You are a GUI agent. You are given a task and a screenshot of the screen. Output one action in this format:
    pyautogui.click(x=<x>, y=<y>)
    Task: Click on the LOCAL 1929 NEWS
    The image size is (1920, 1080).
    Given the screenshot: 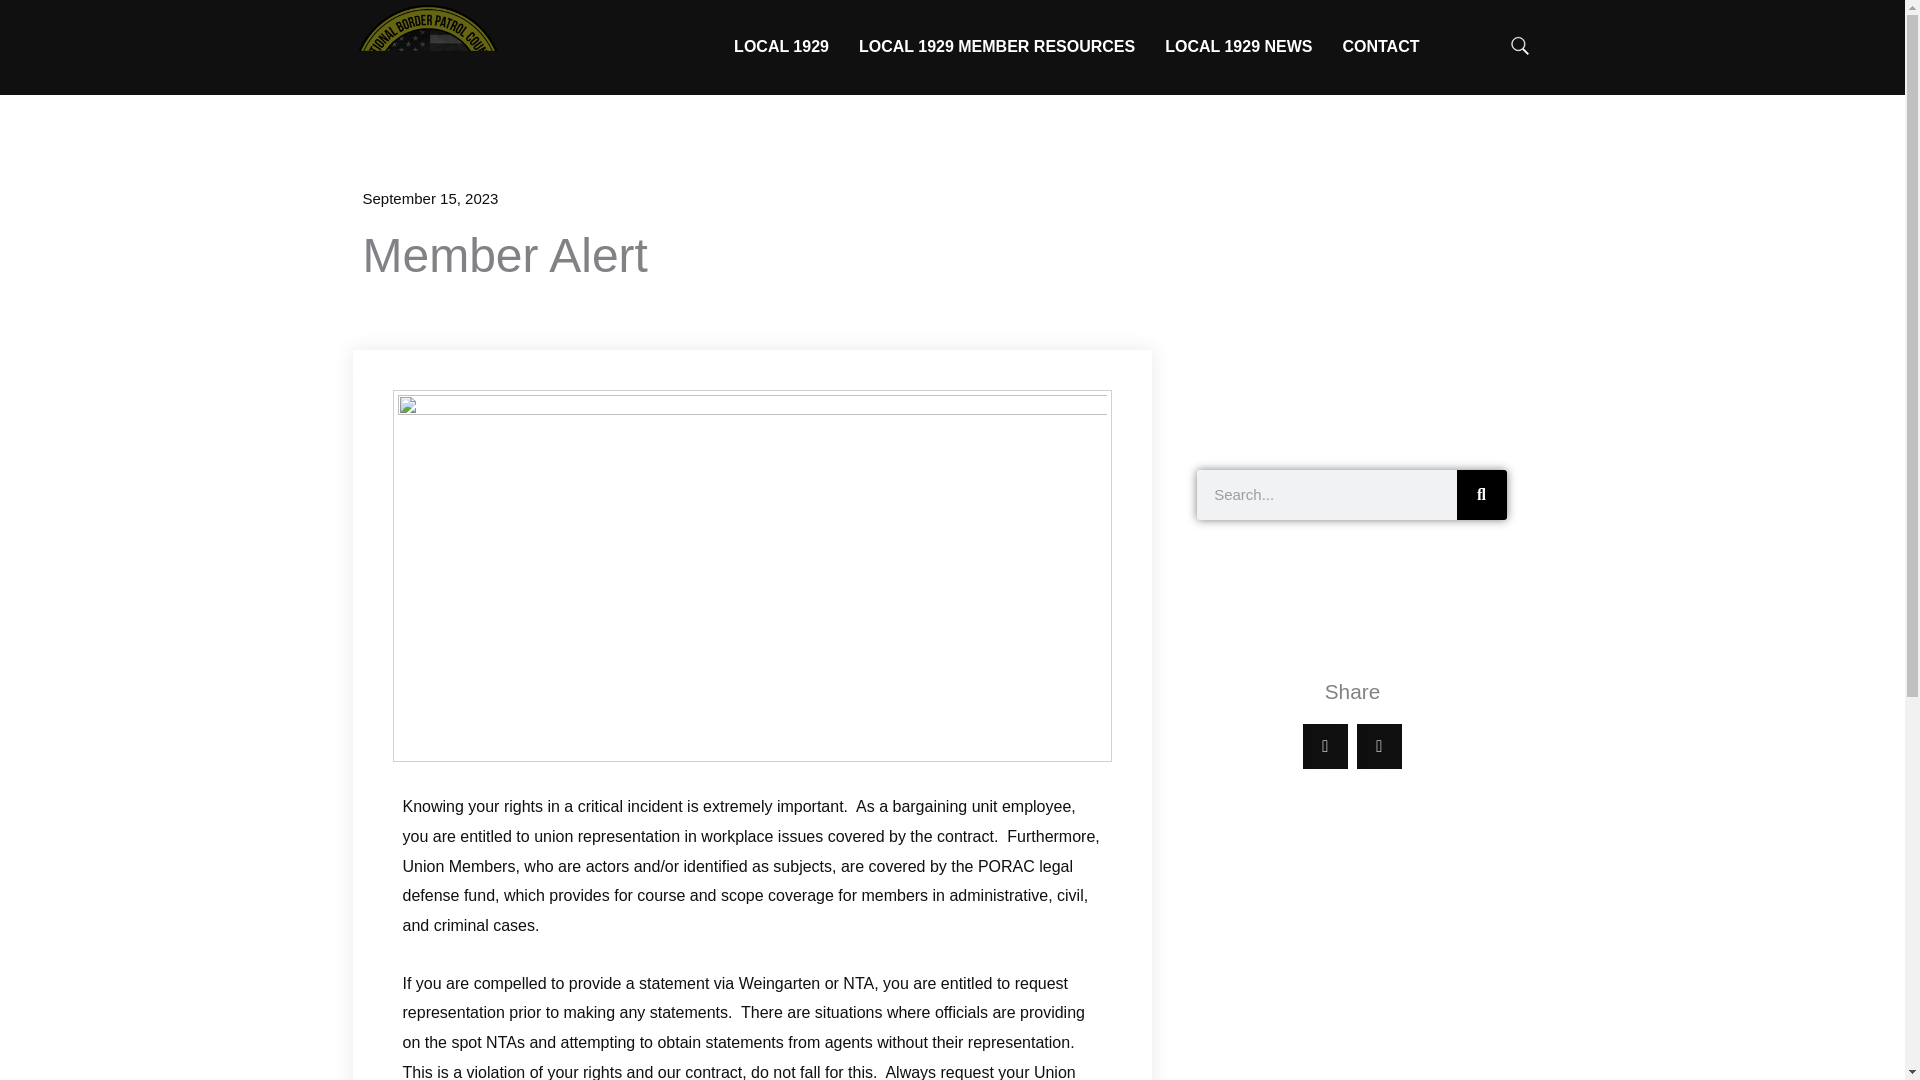 What is the action you would take?
    pyautogui.click(x=1238, y=46)
    